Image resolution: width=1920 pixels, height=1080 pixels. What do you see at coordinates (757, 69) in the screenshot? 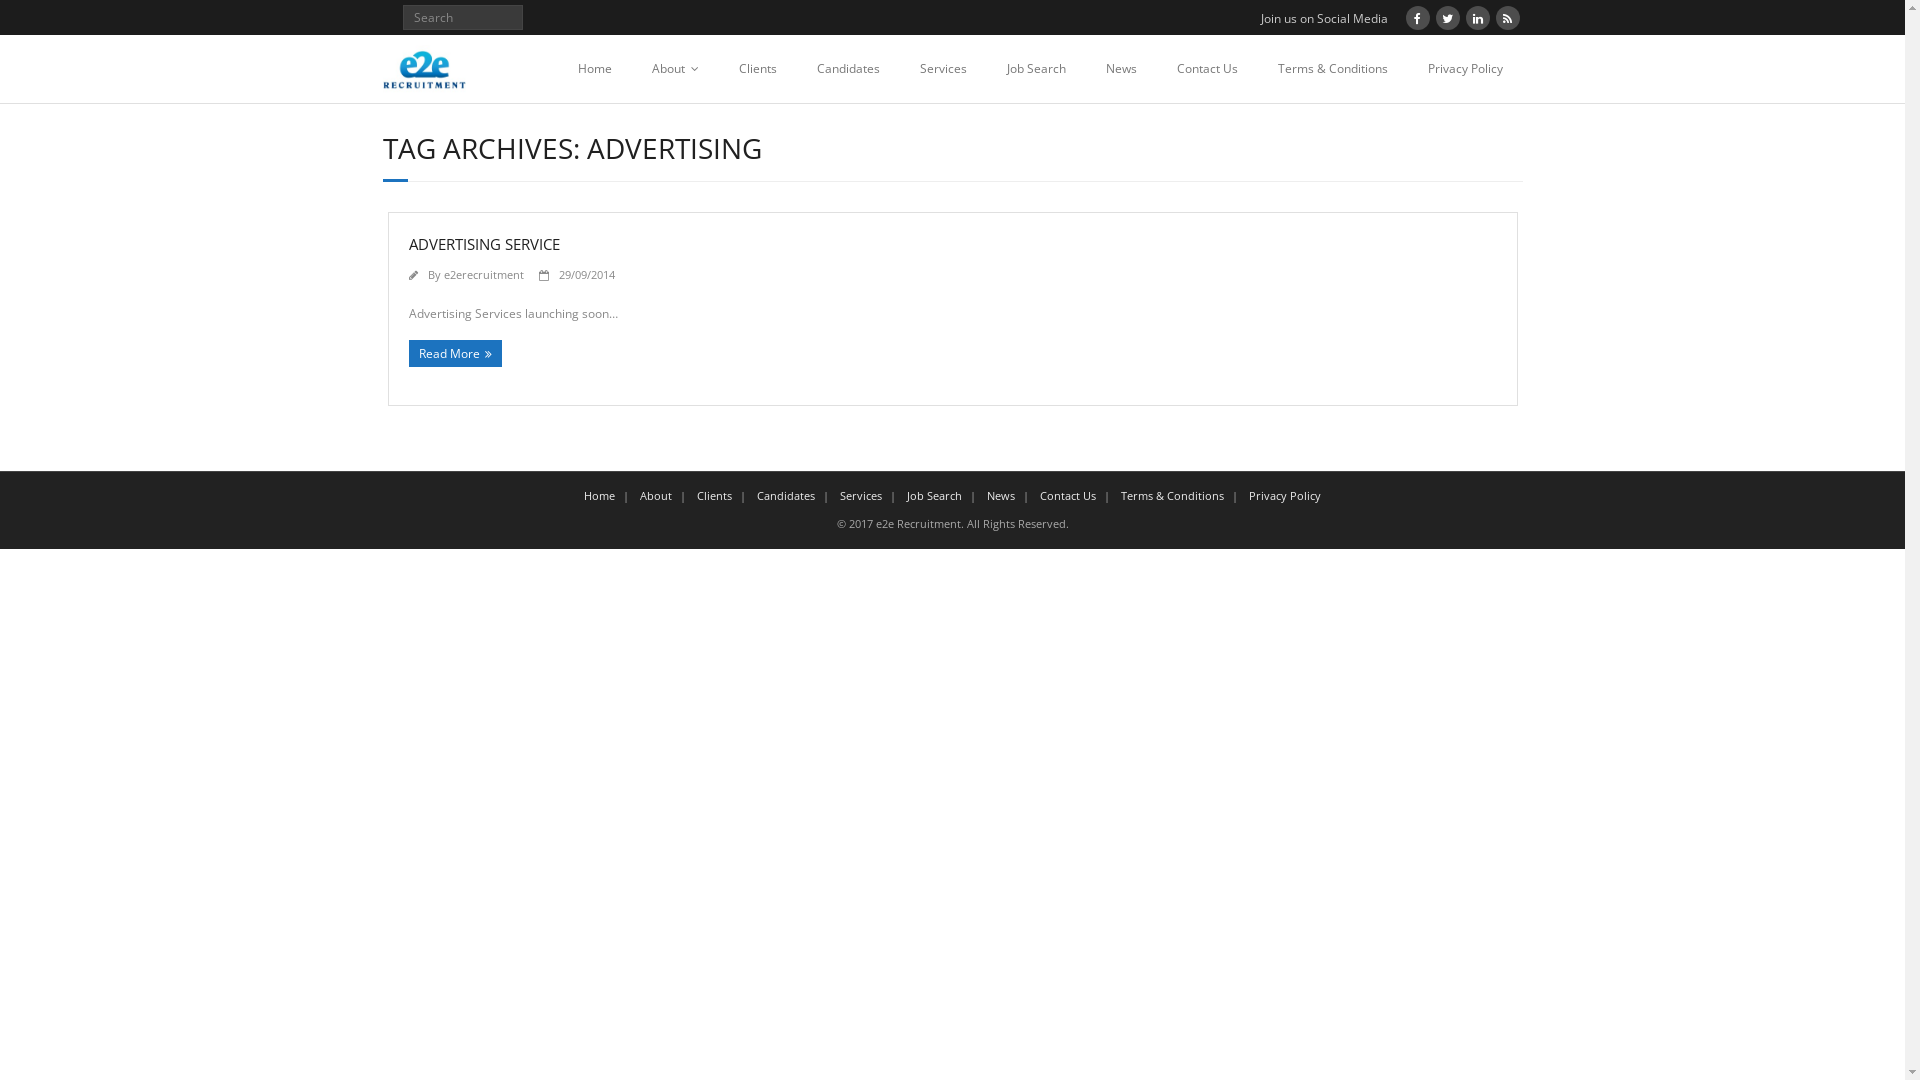
I see `Clients` at bounding box center [757, 69].